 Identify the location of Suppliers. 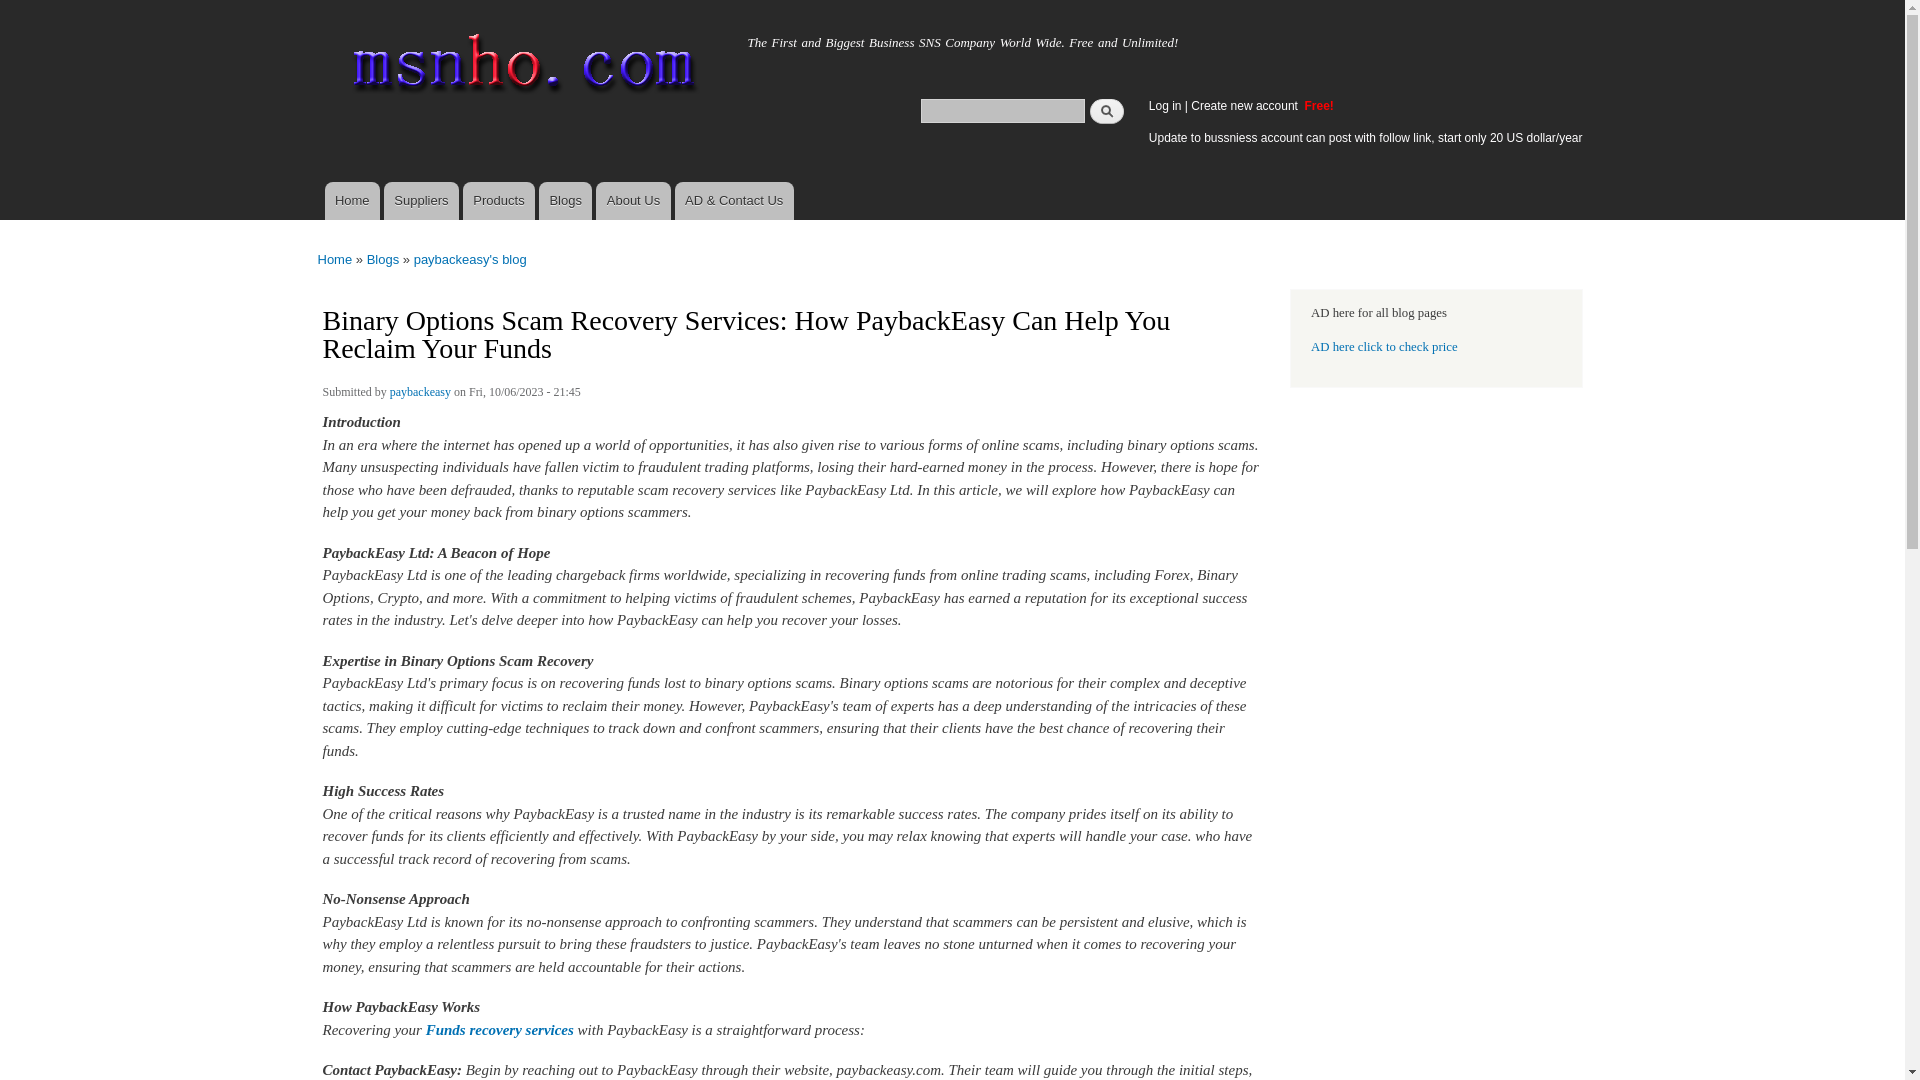
(421, 201).